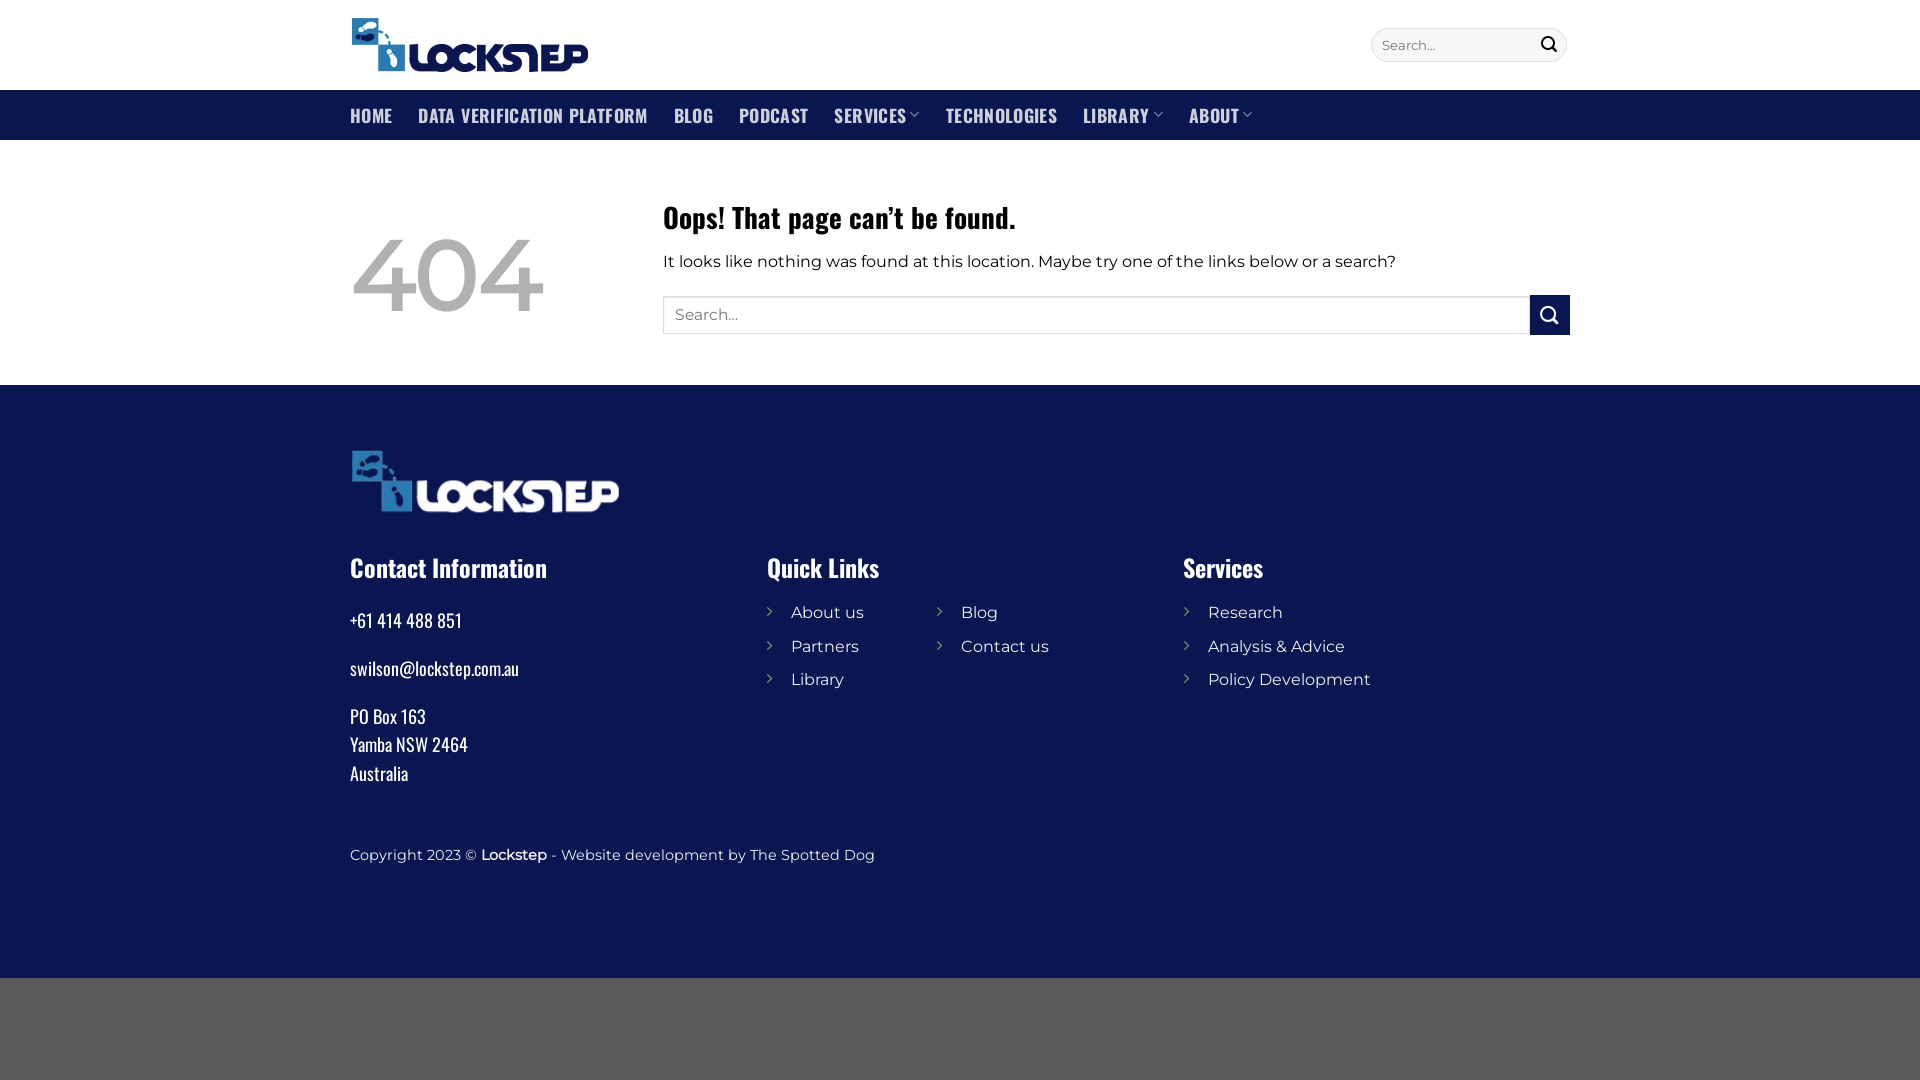 The width and height of the screenshot is (1920, 1080). Describe the element at coordinates (0, 0) in the screenshot. I see `Skip to content` at that location.